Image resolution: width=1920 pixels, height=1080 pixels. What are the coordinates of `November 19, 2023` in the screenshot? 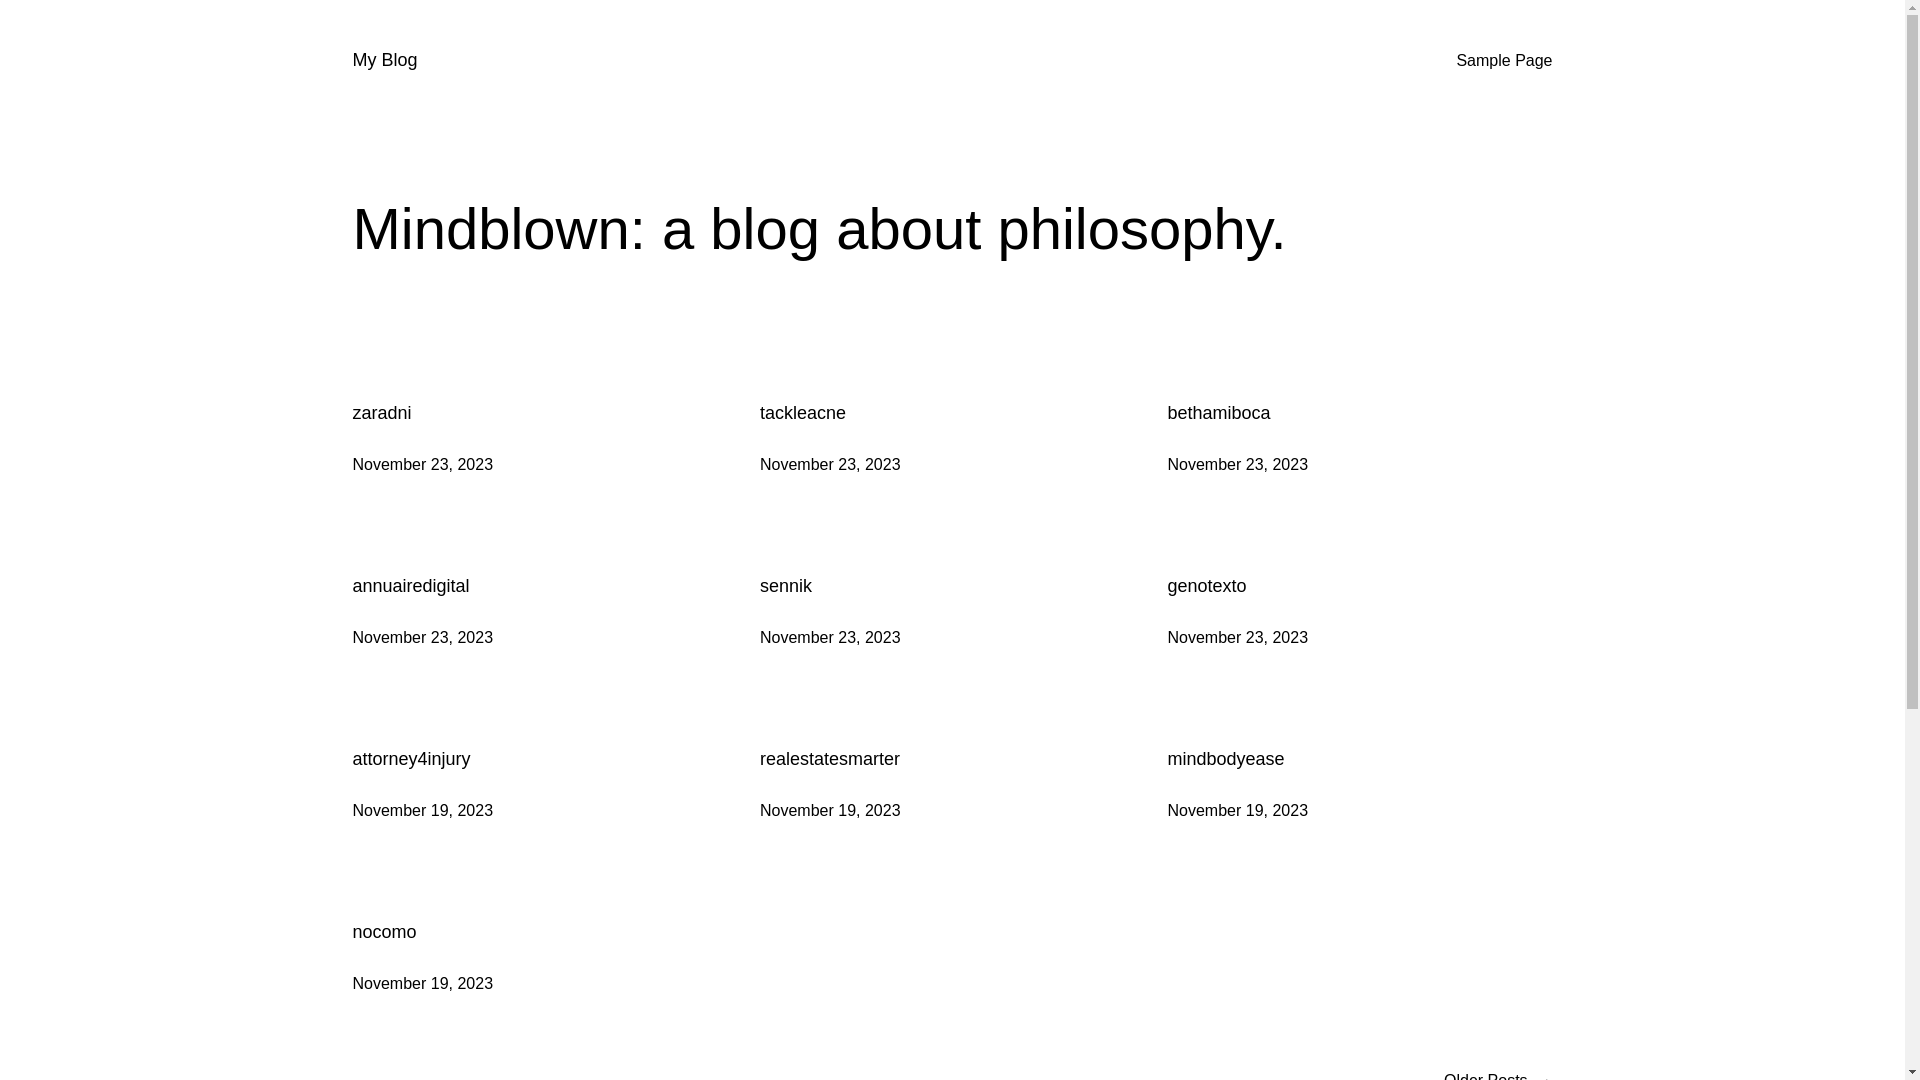 It's located at (422, 984).